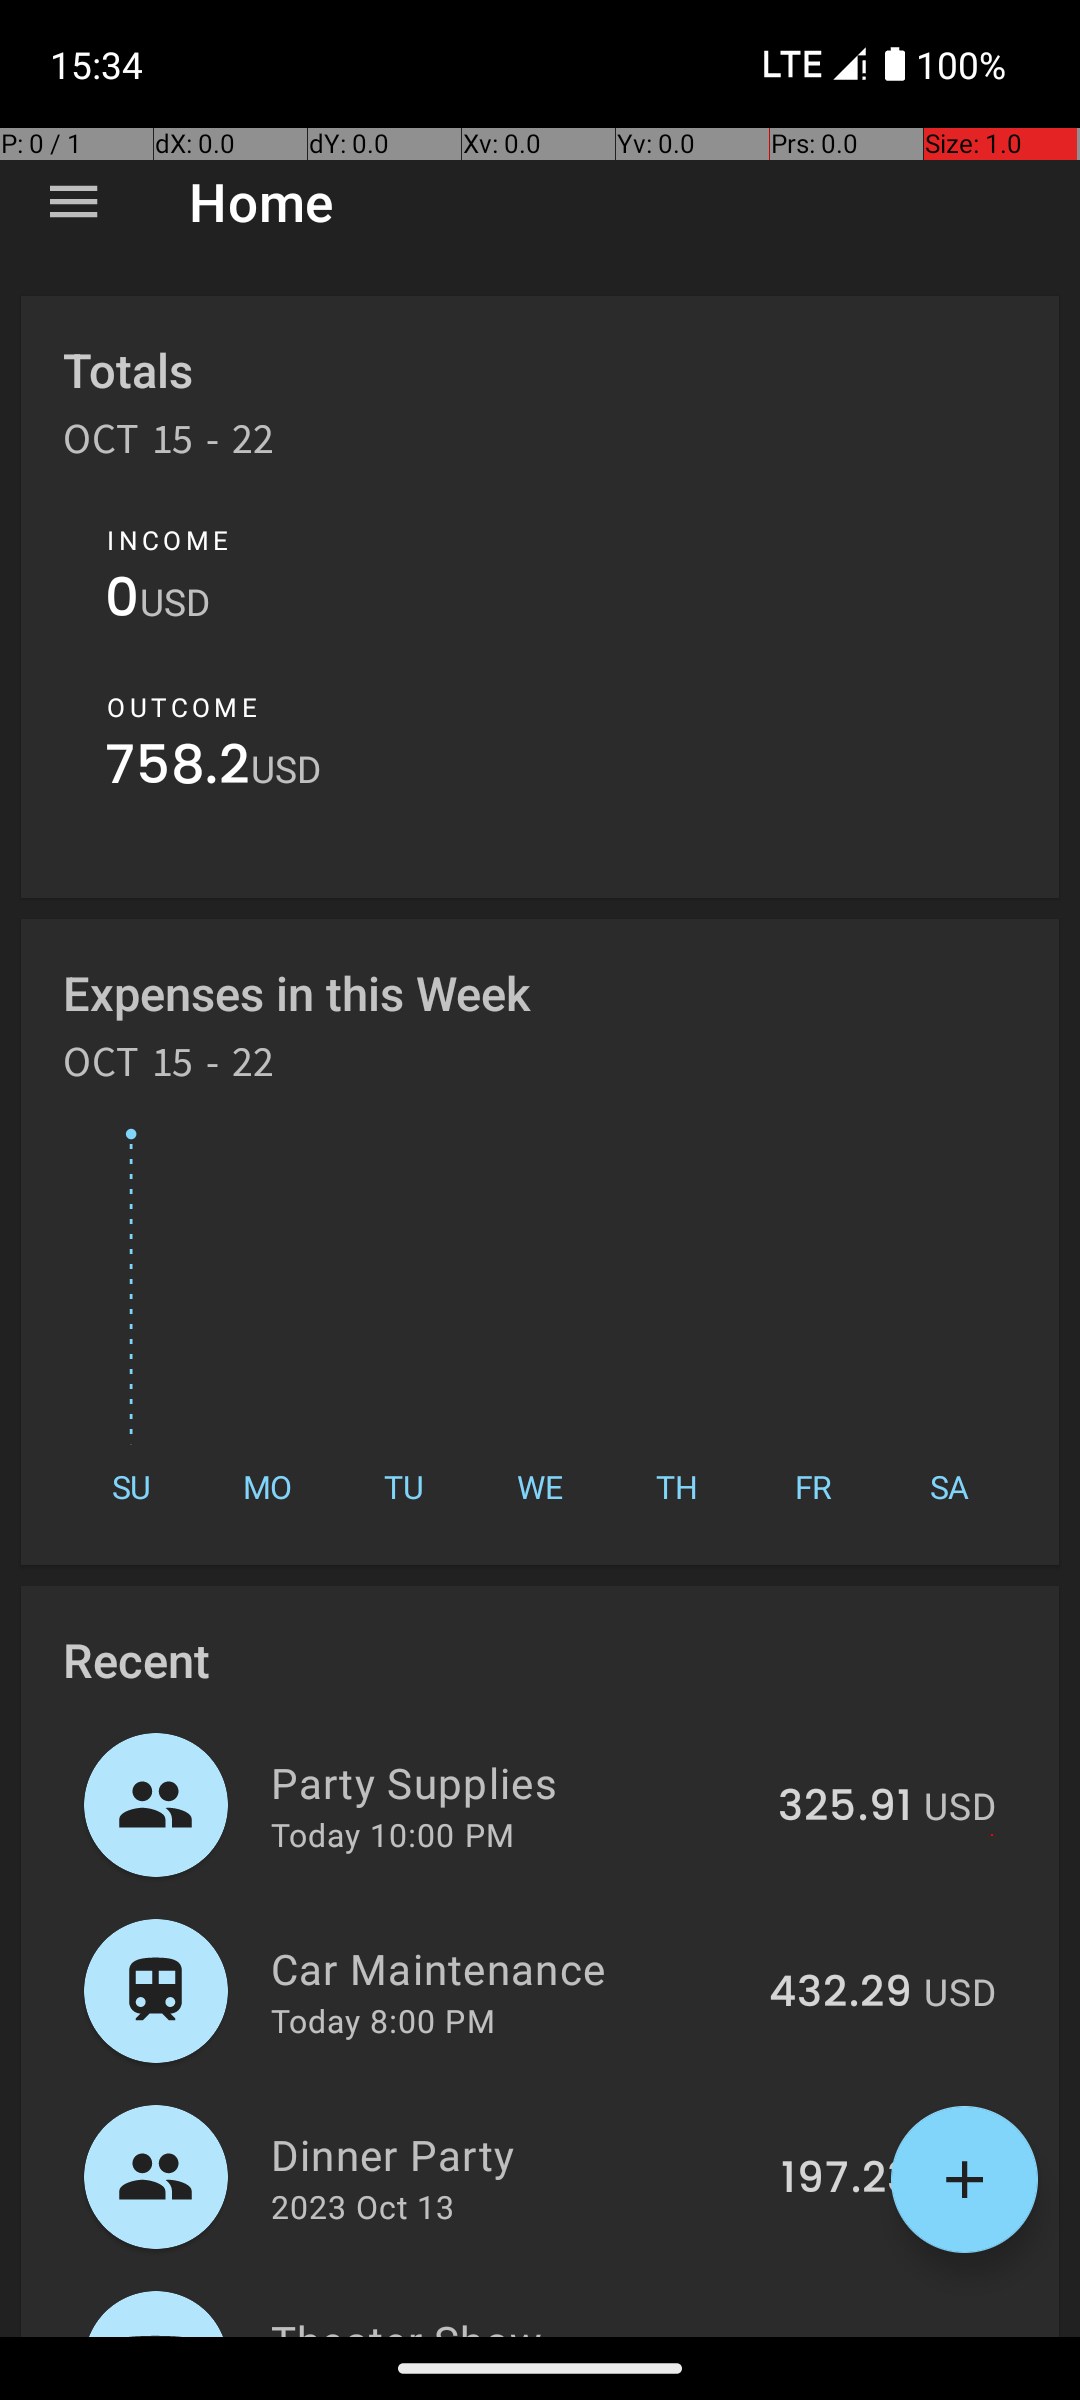 This screenshot has height=2400, width=1080. What do you see at coordinates (178, 770) in the screenshot?
I see `758.2` at bounding box center [178, 770].